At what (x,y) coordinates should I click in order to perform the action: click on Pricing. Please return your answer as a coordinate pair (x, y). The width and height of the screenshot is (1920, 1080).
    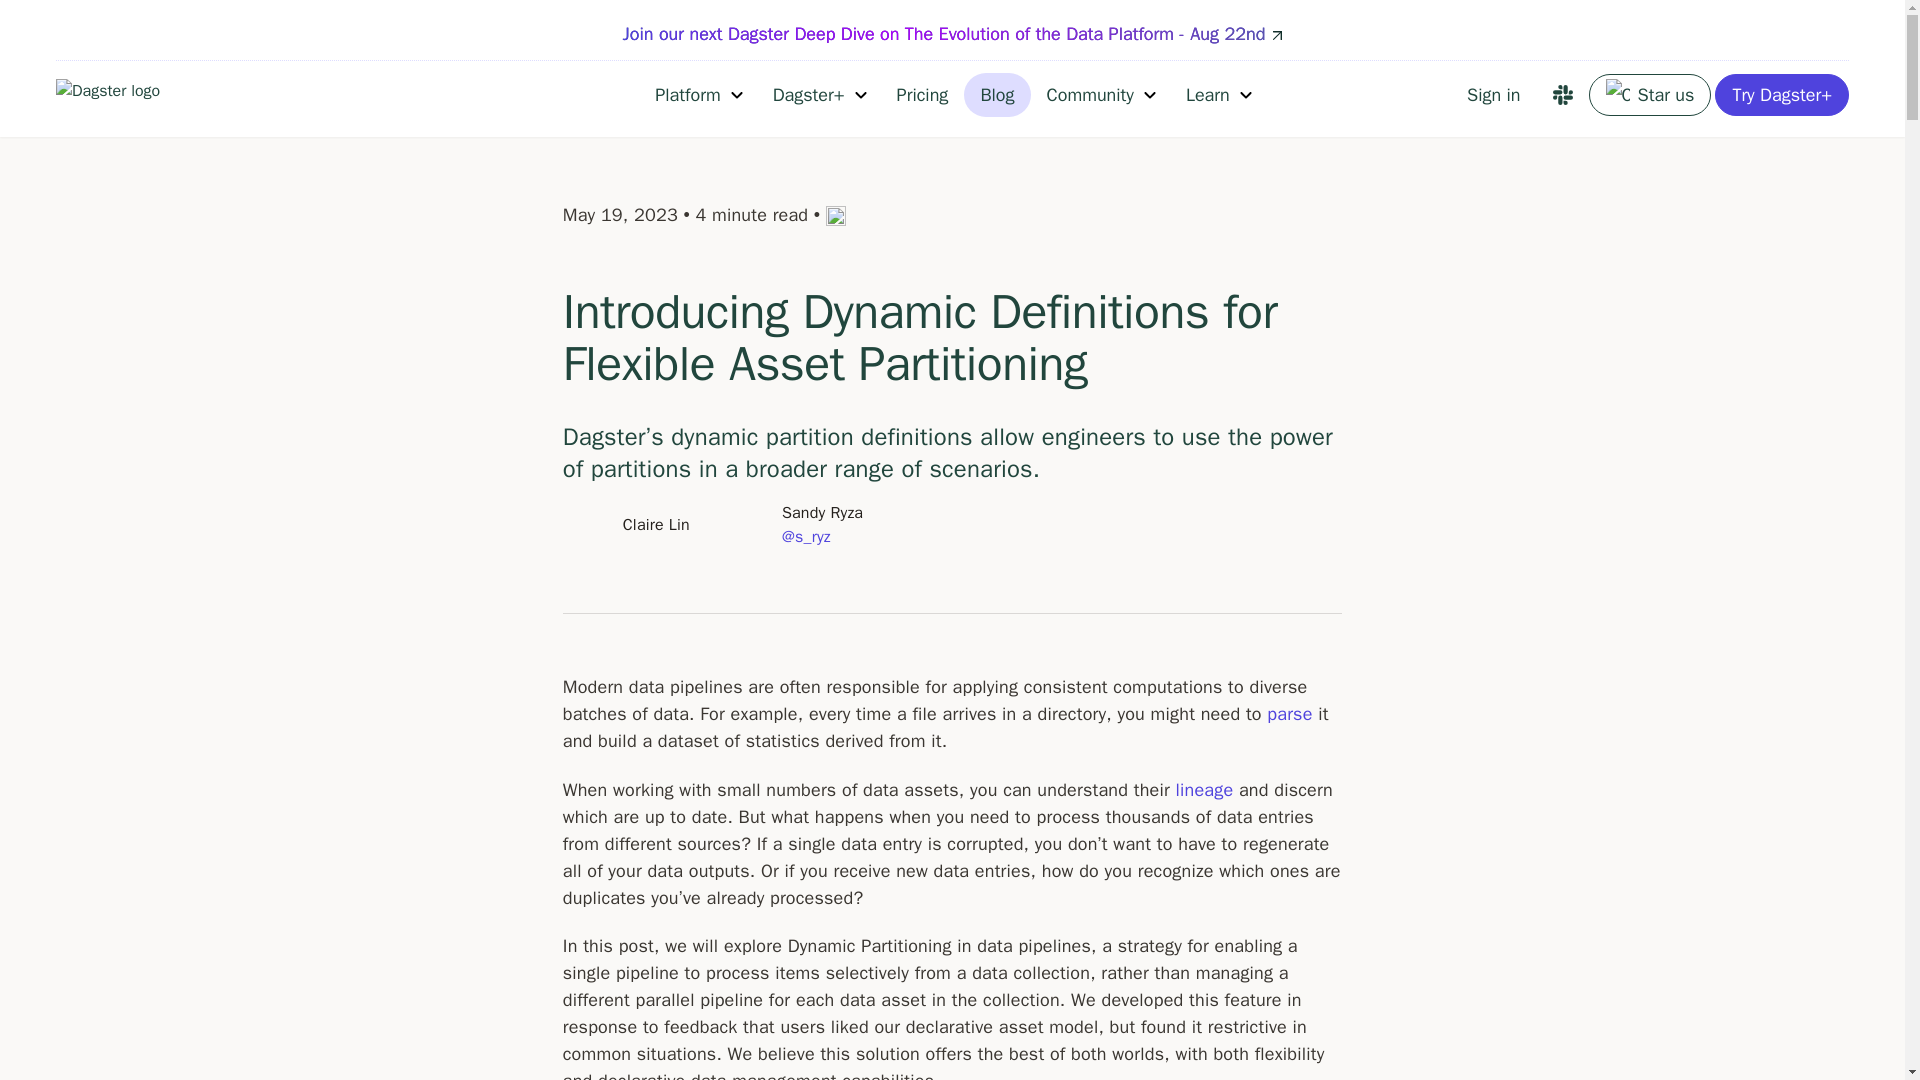
    Looking at the image, I should click on (923, 94).